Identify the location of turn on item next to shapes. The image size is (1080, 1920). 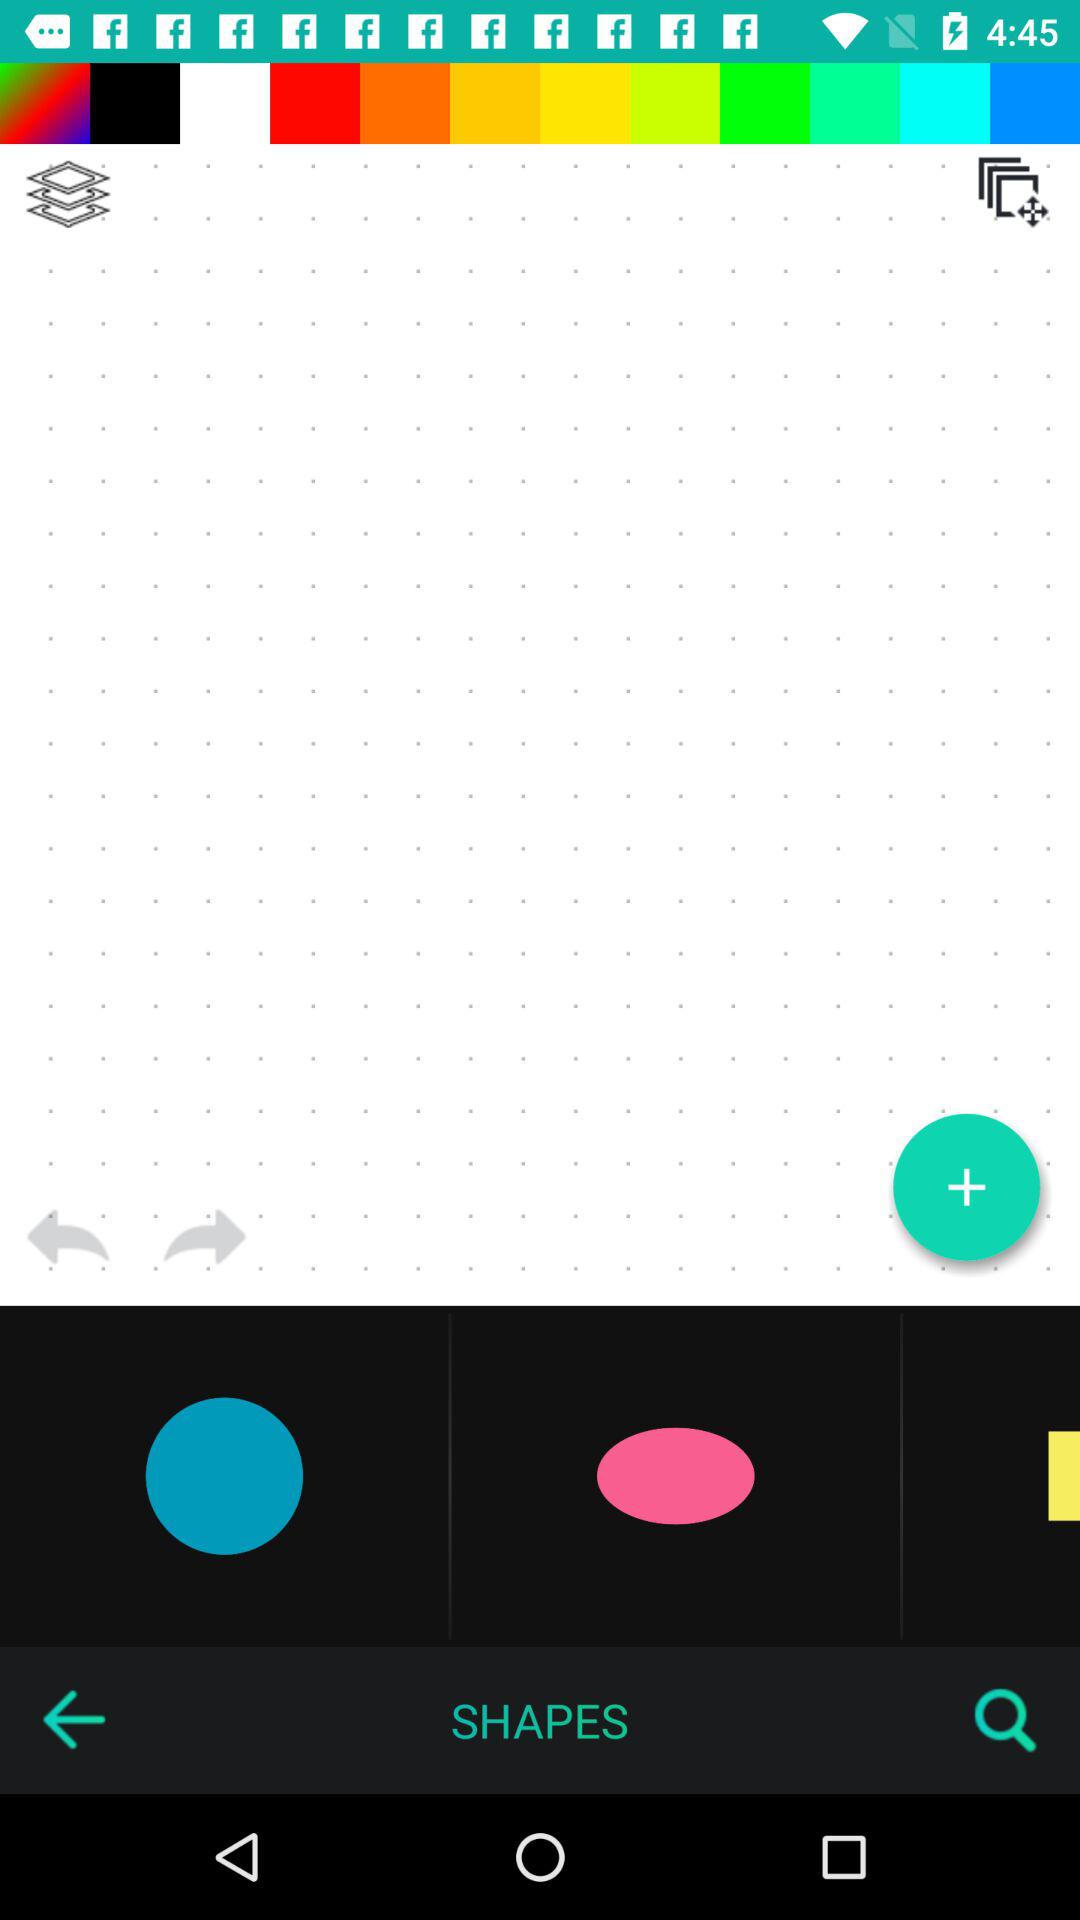
(1006, 1720).